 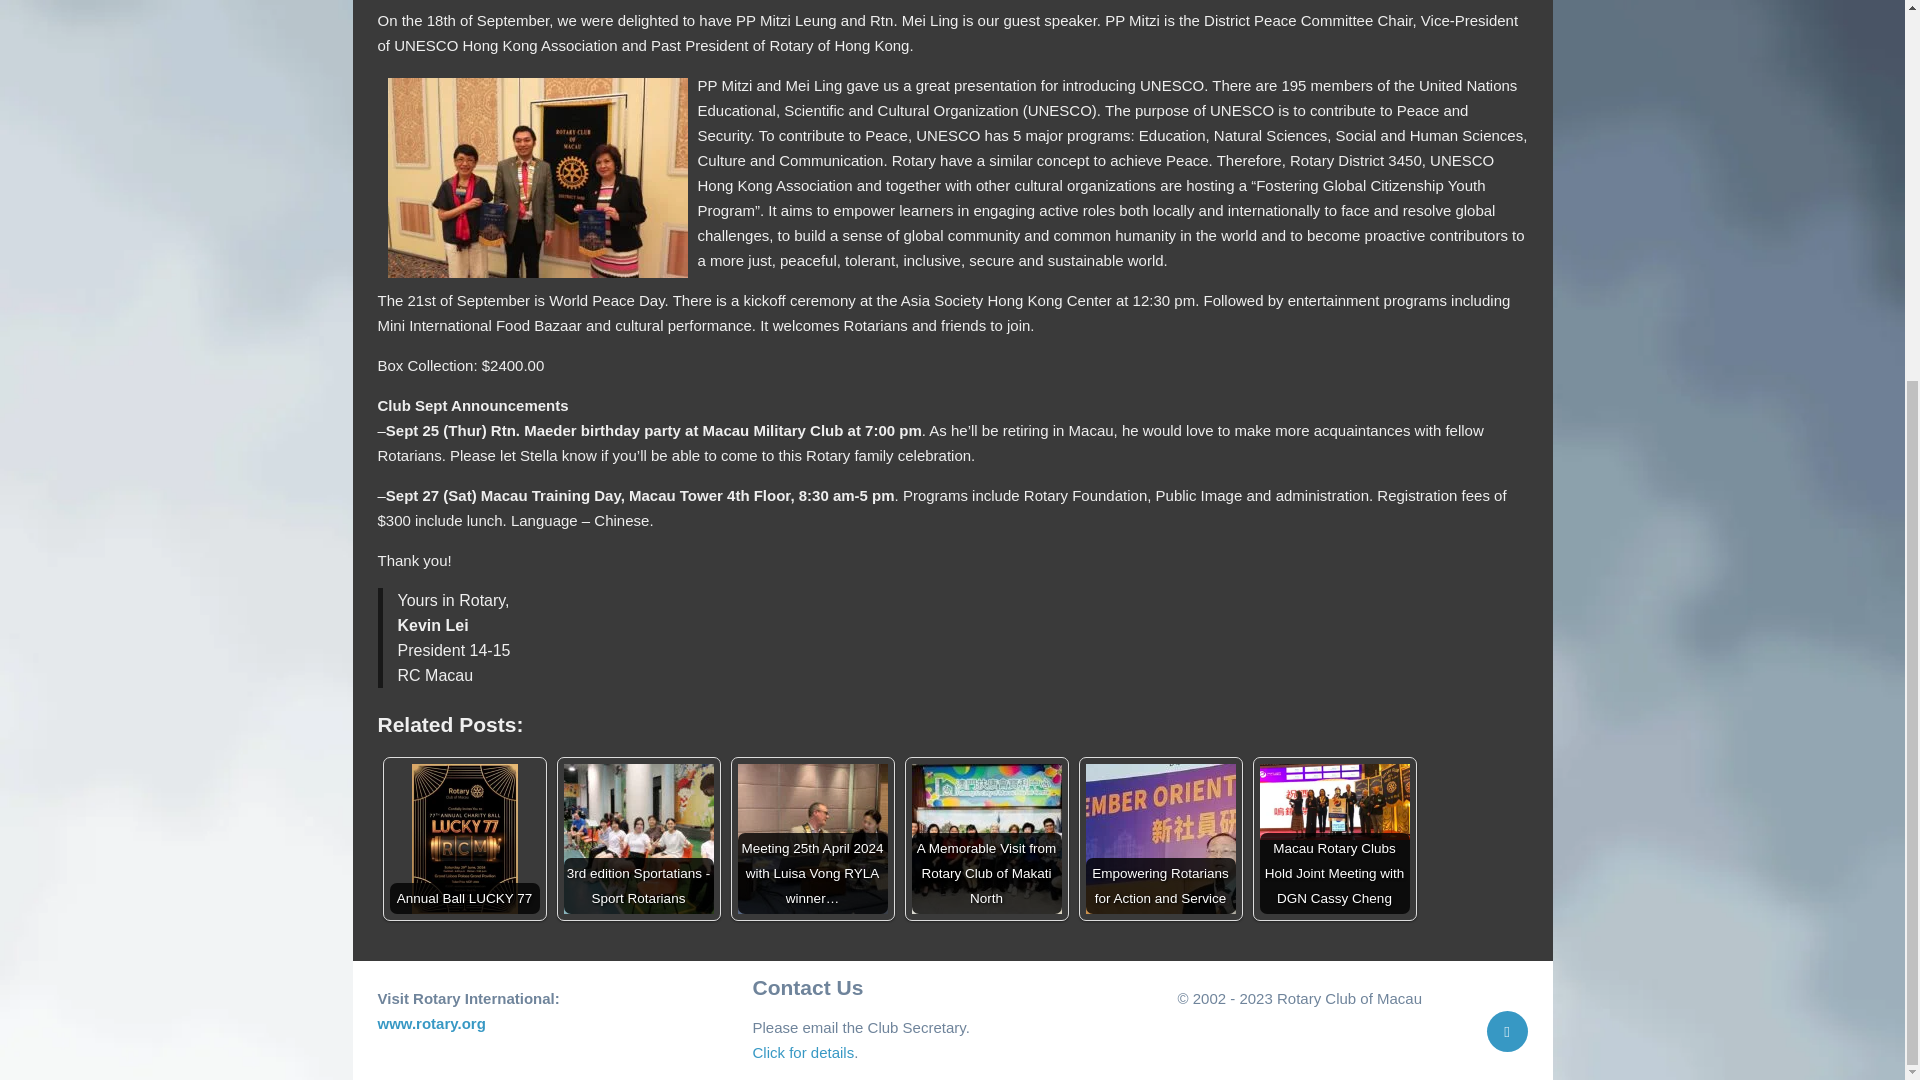 What do you see at coordinates (1161, 838) in the screenshot?
I see `Empowering Rotarians for Action and Service` at bounding box center [1161, 838].